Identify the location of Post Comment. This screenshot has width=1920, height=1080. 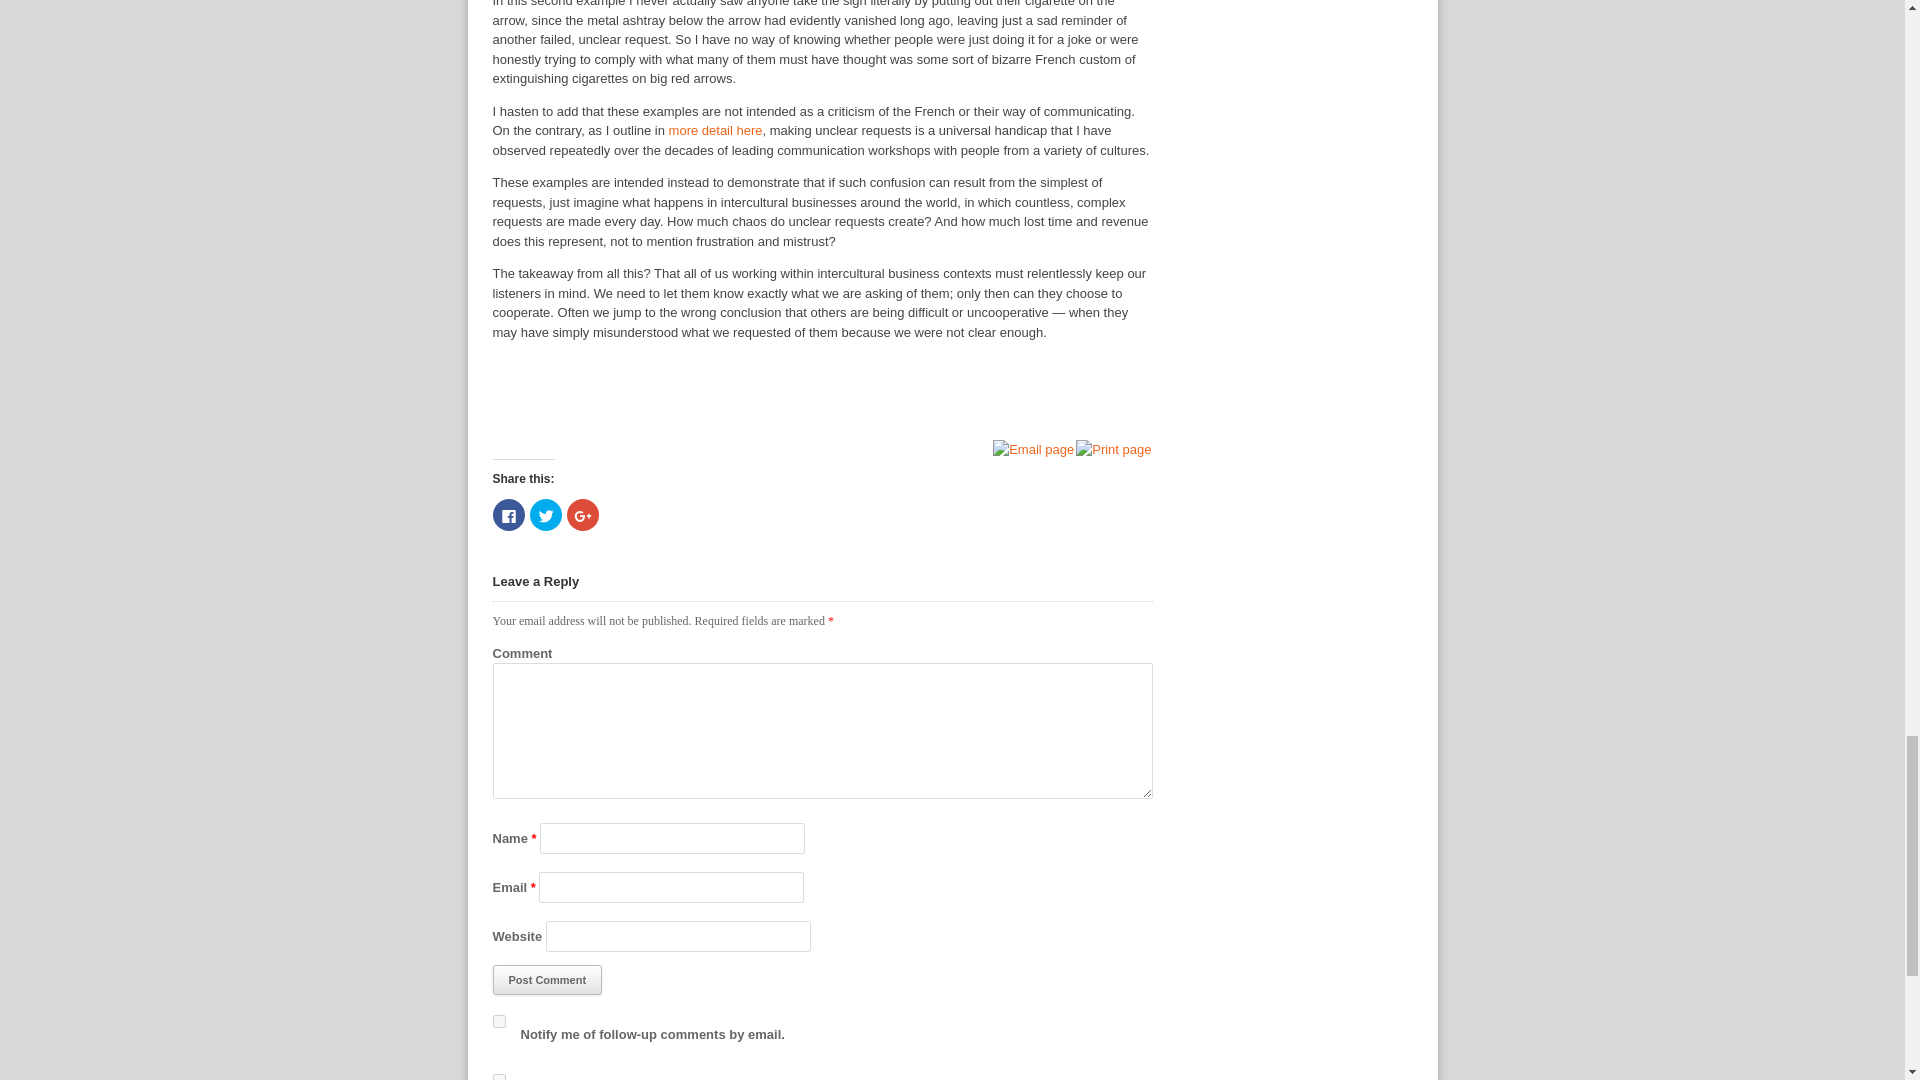
(546, 980).